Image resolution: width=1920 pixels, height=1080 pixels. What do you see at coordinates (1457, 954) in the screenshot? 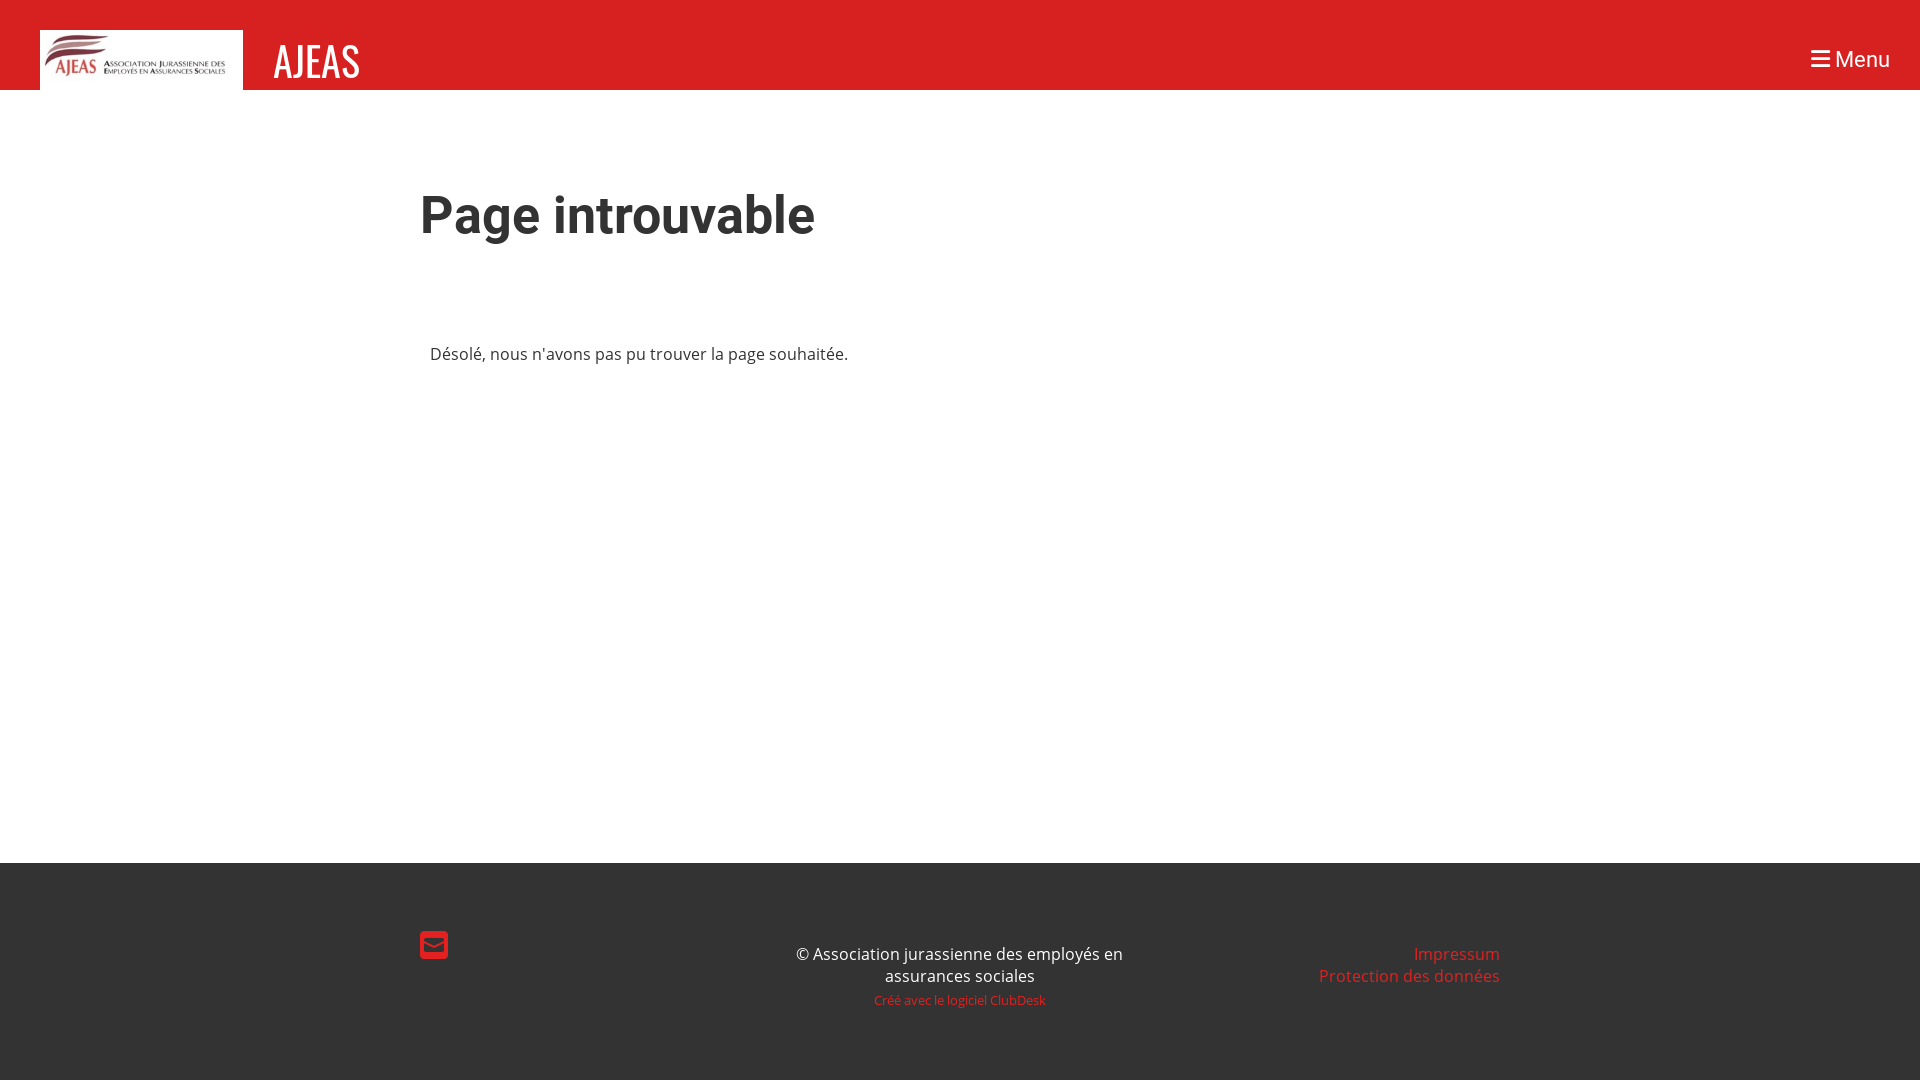
I see `Impressum` at bounding box center [1457, 954].